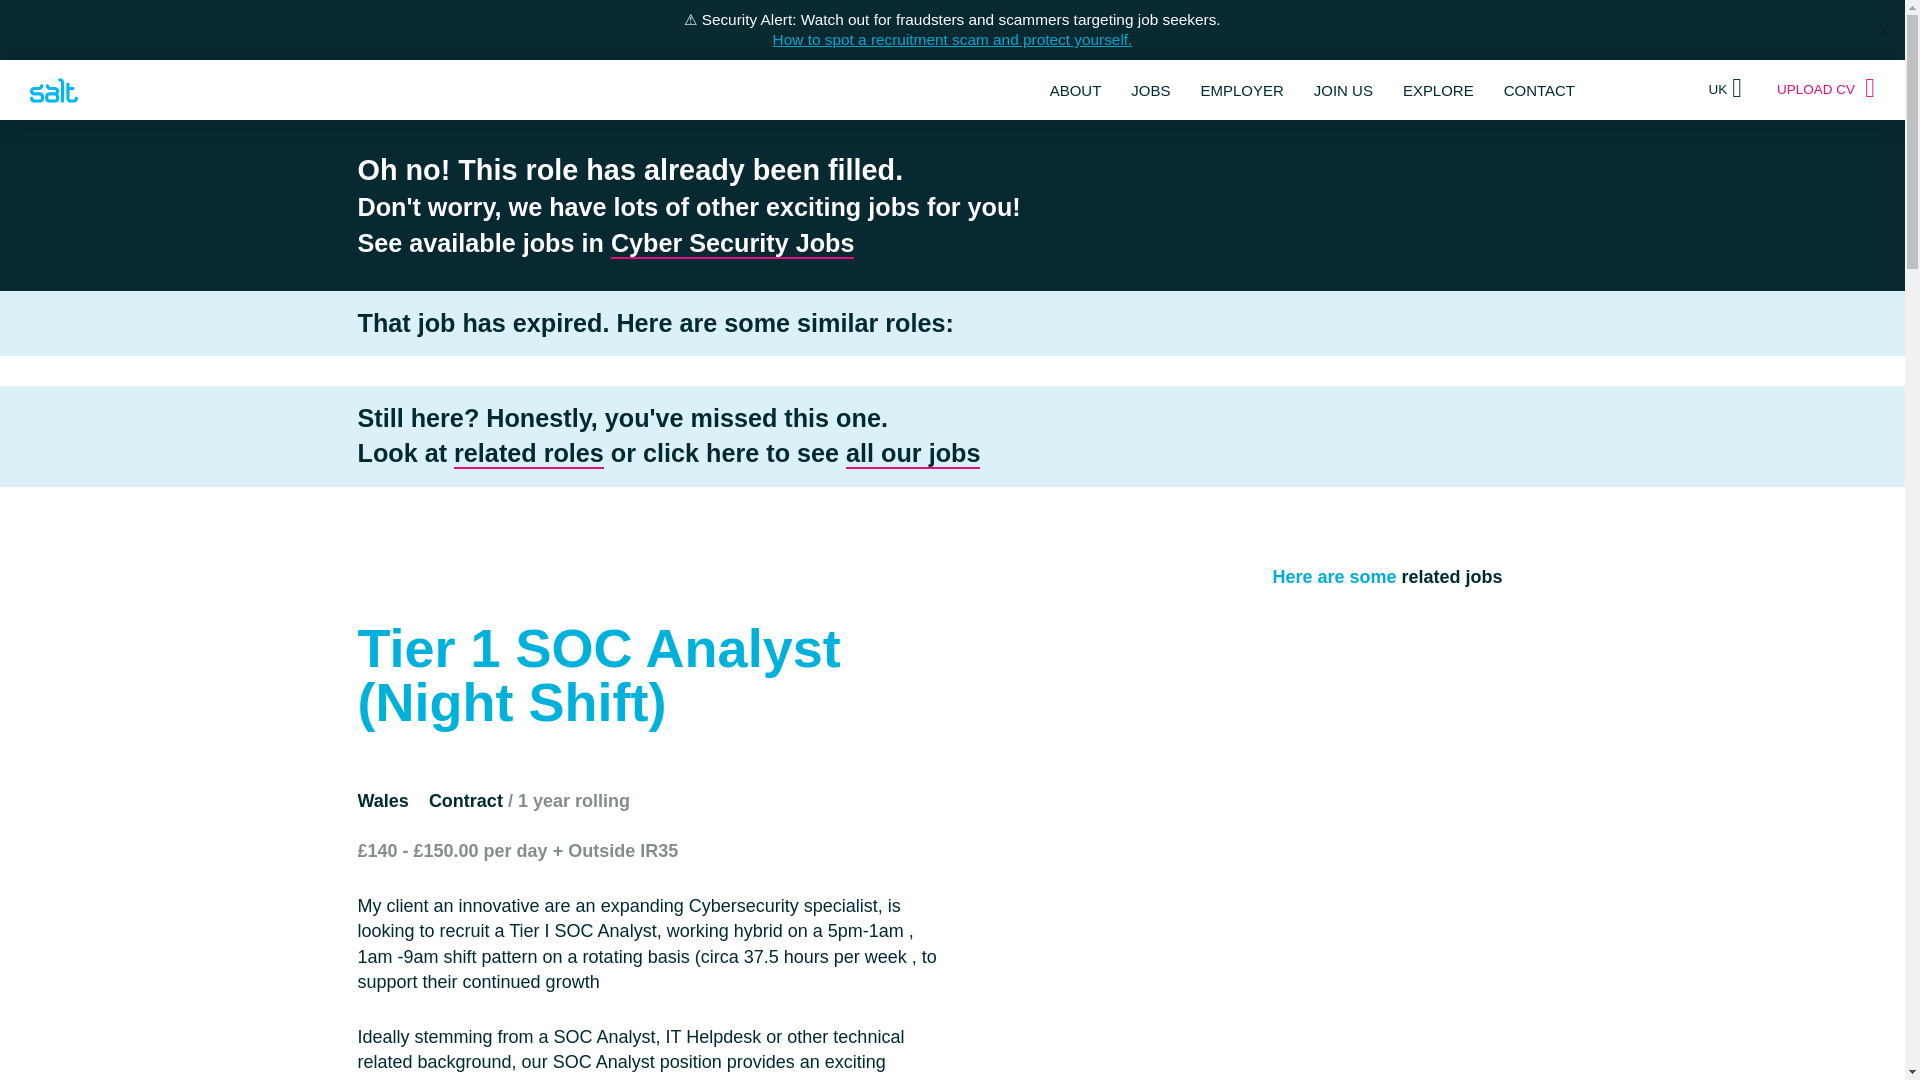  Describe the element at coordinates (912, 453) in the screenshot. I see `all our jobs` at that location.